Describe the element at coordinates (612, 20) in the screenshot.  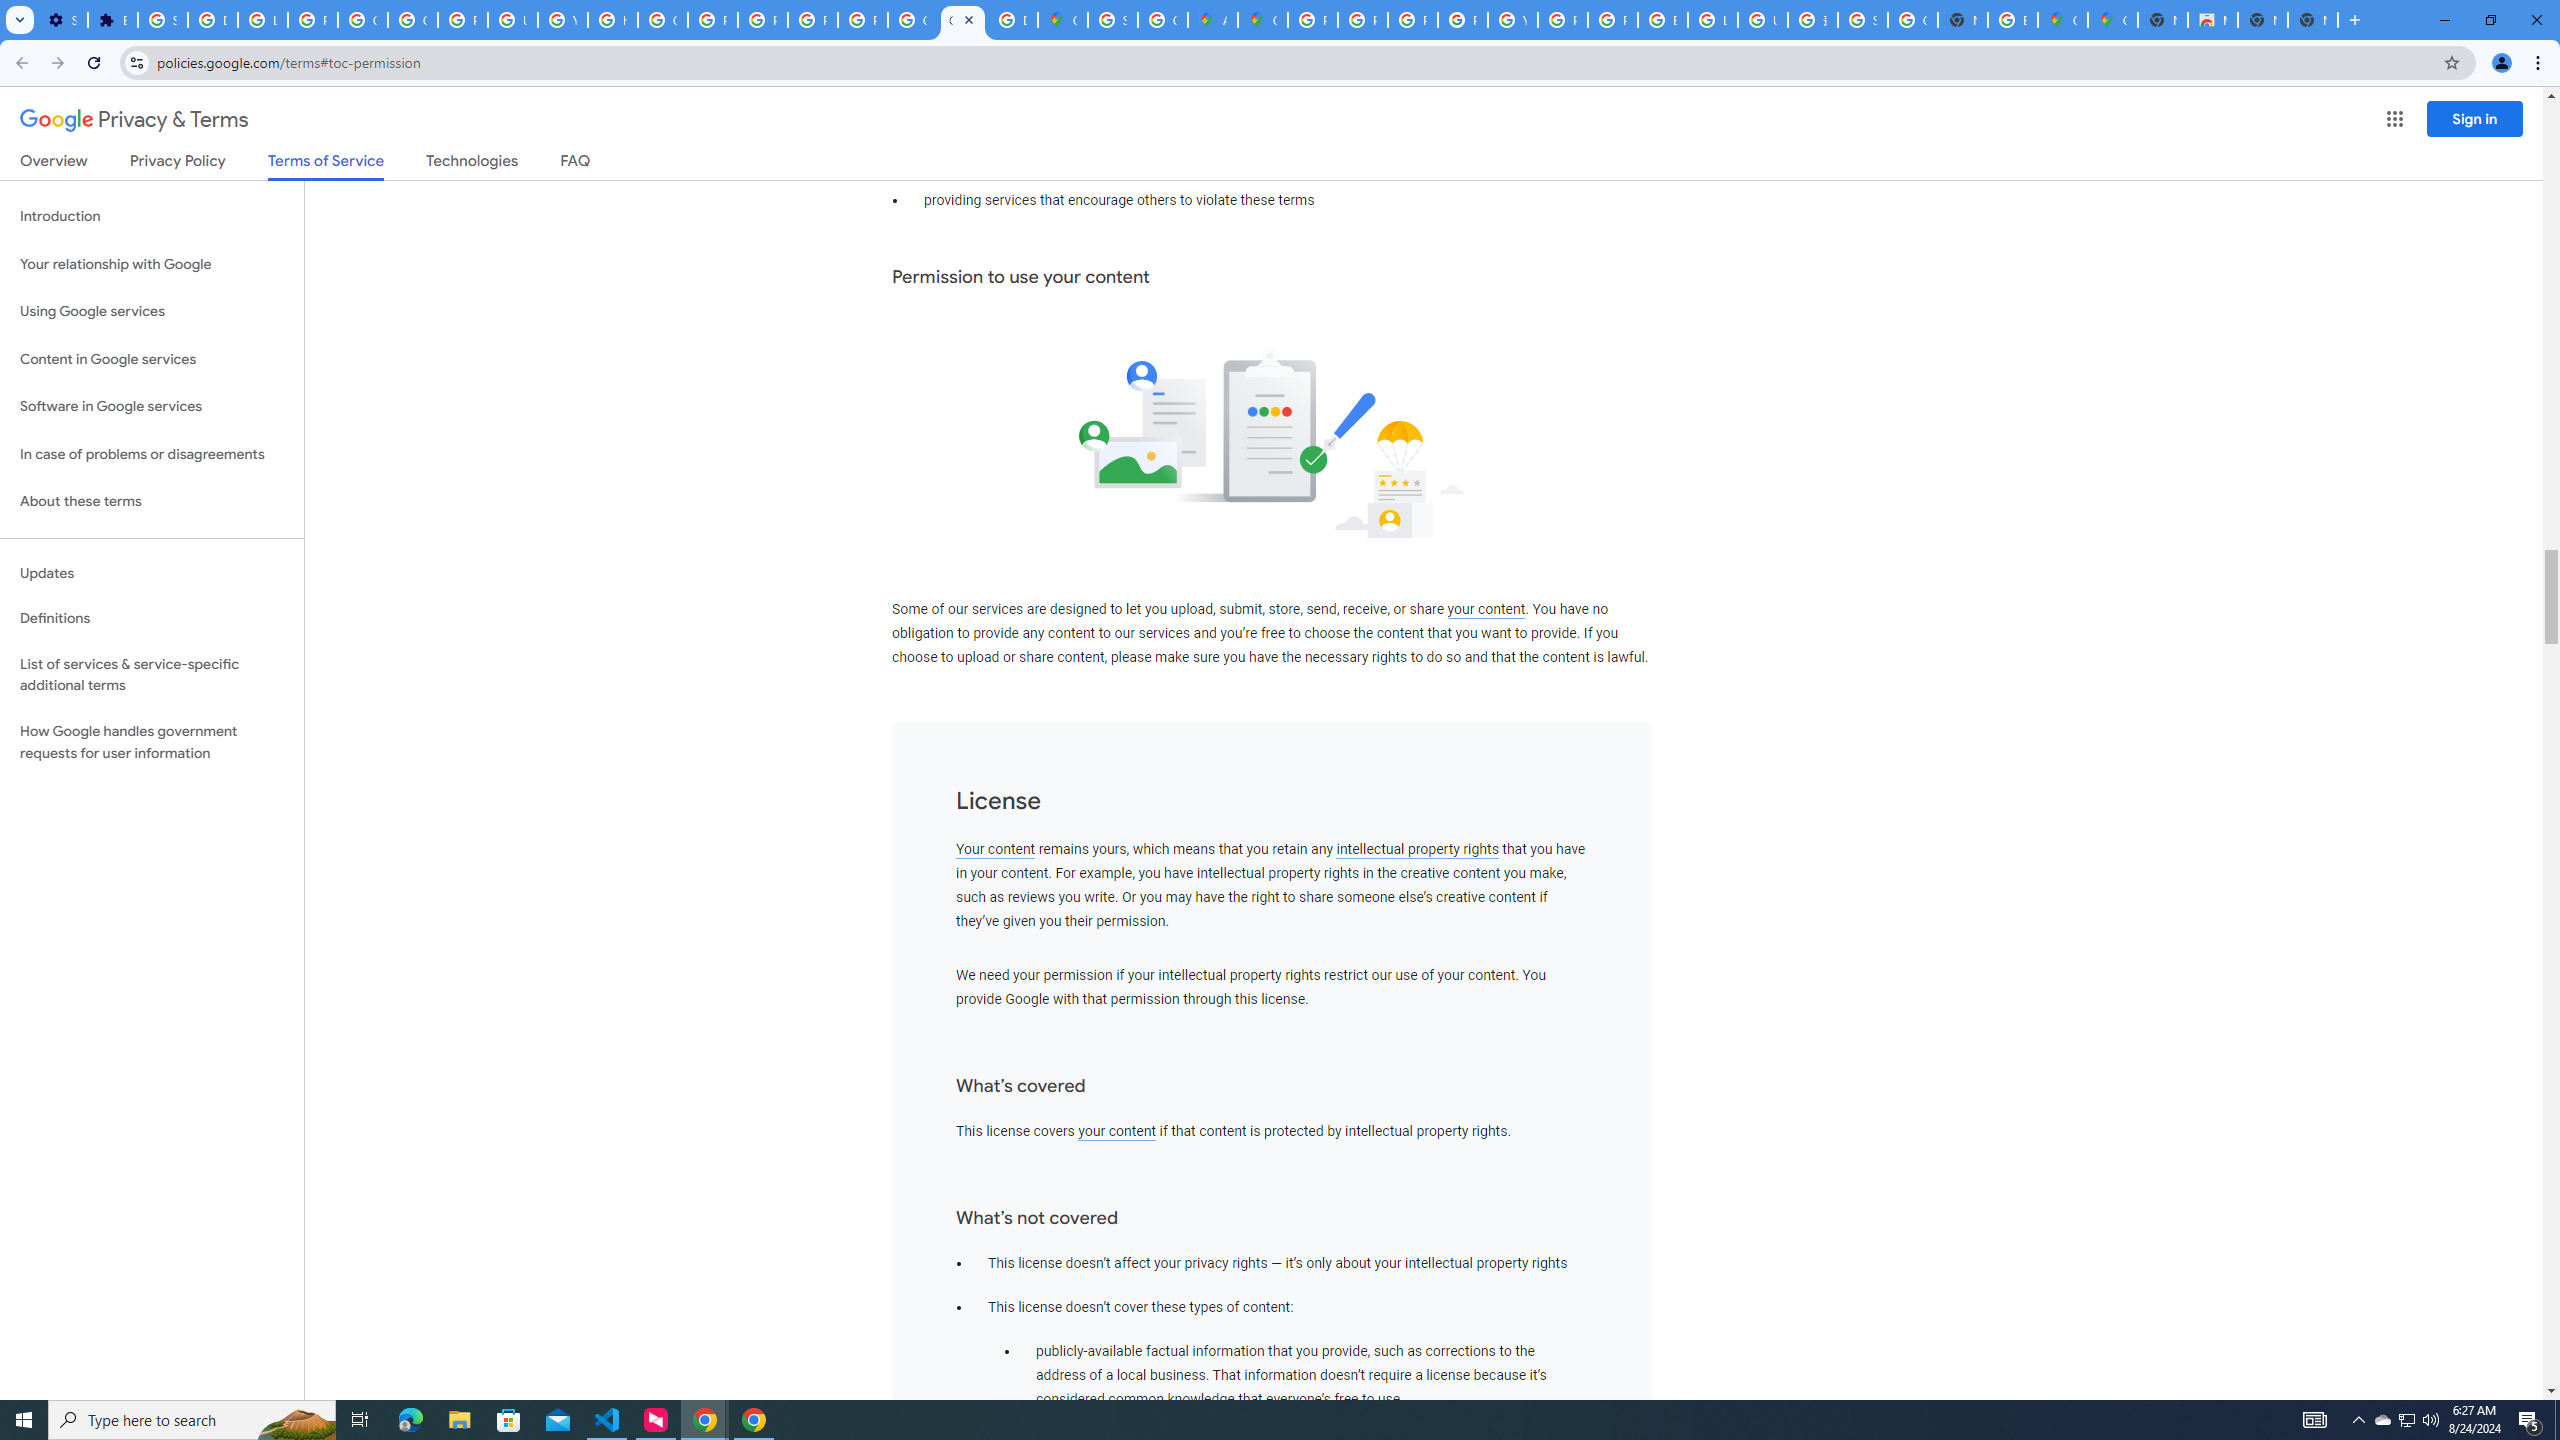
I see `https://scholar.google.com/` at that location.